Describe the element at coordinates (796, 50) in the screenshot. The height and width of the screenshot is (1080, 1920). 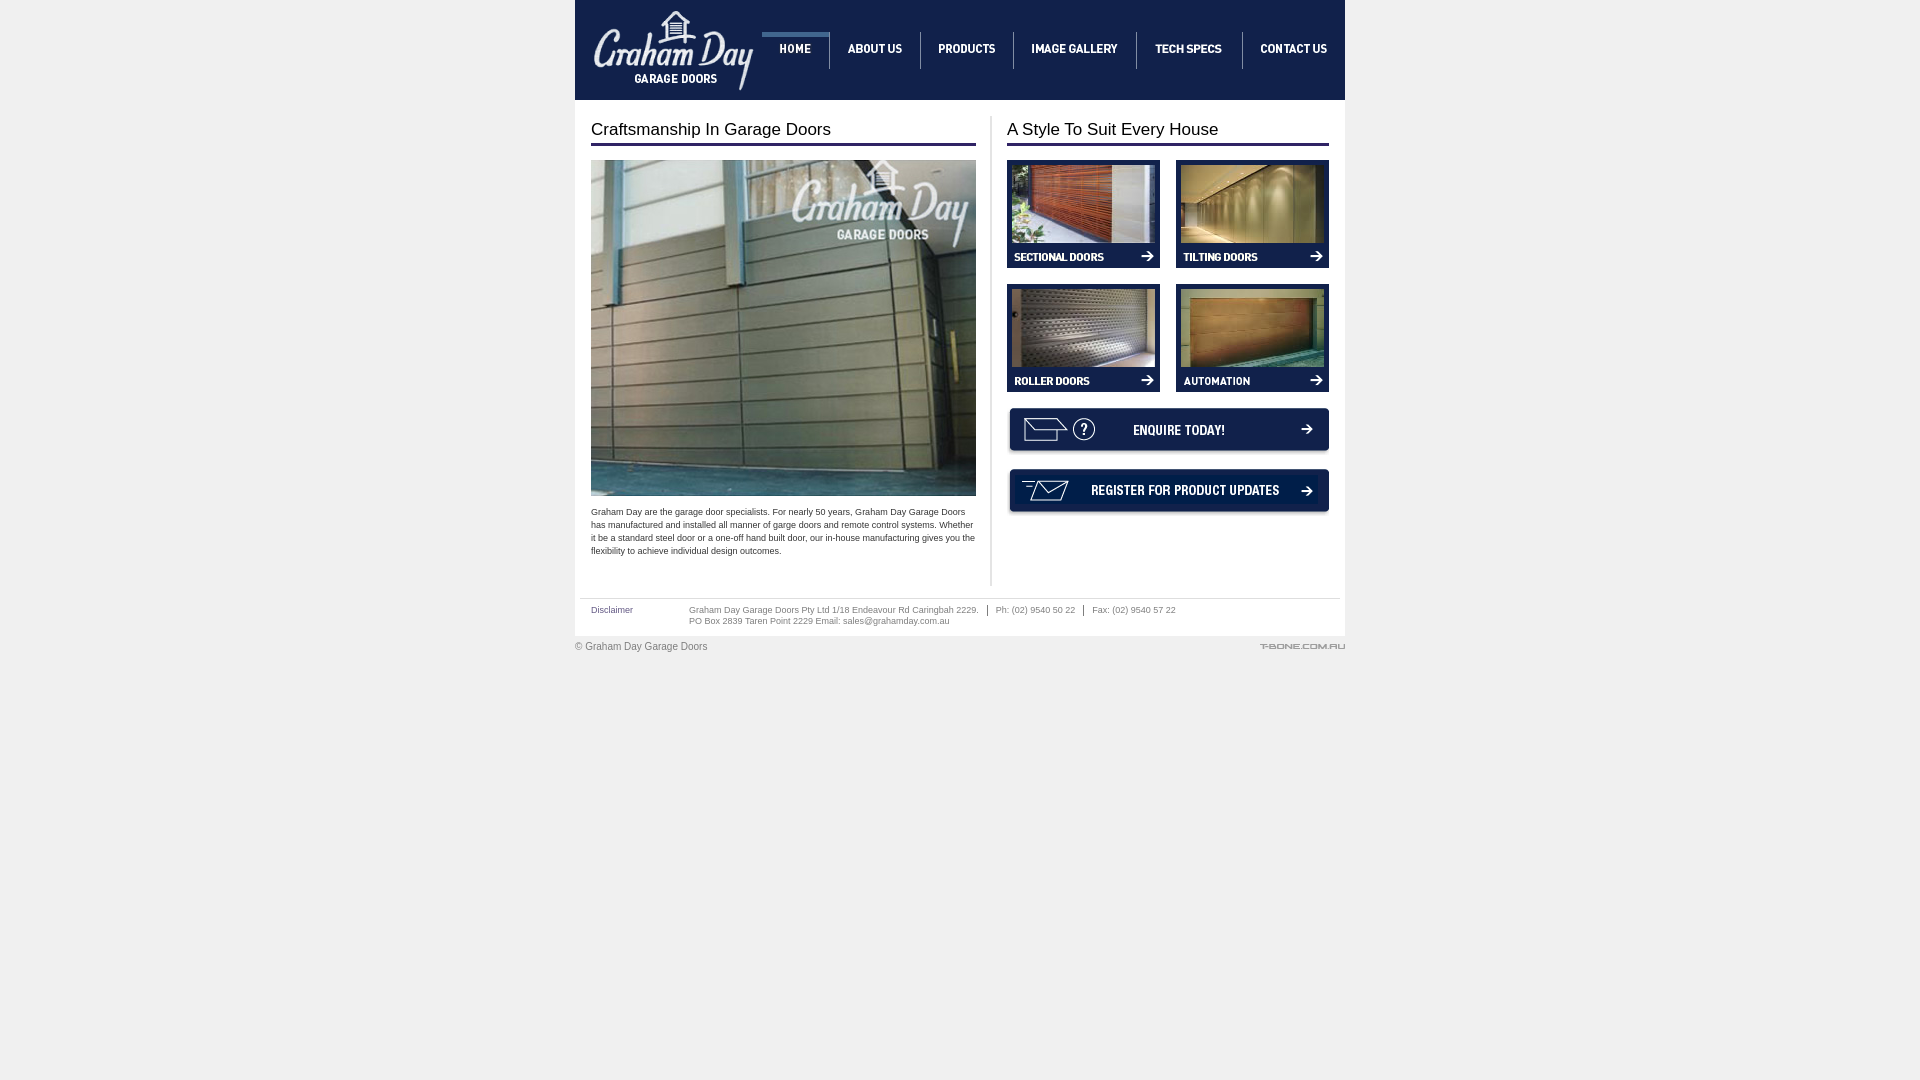
I see `Home` at that location.